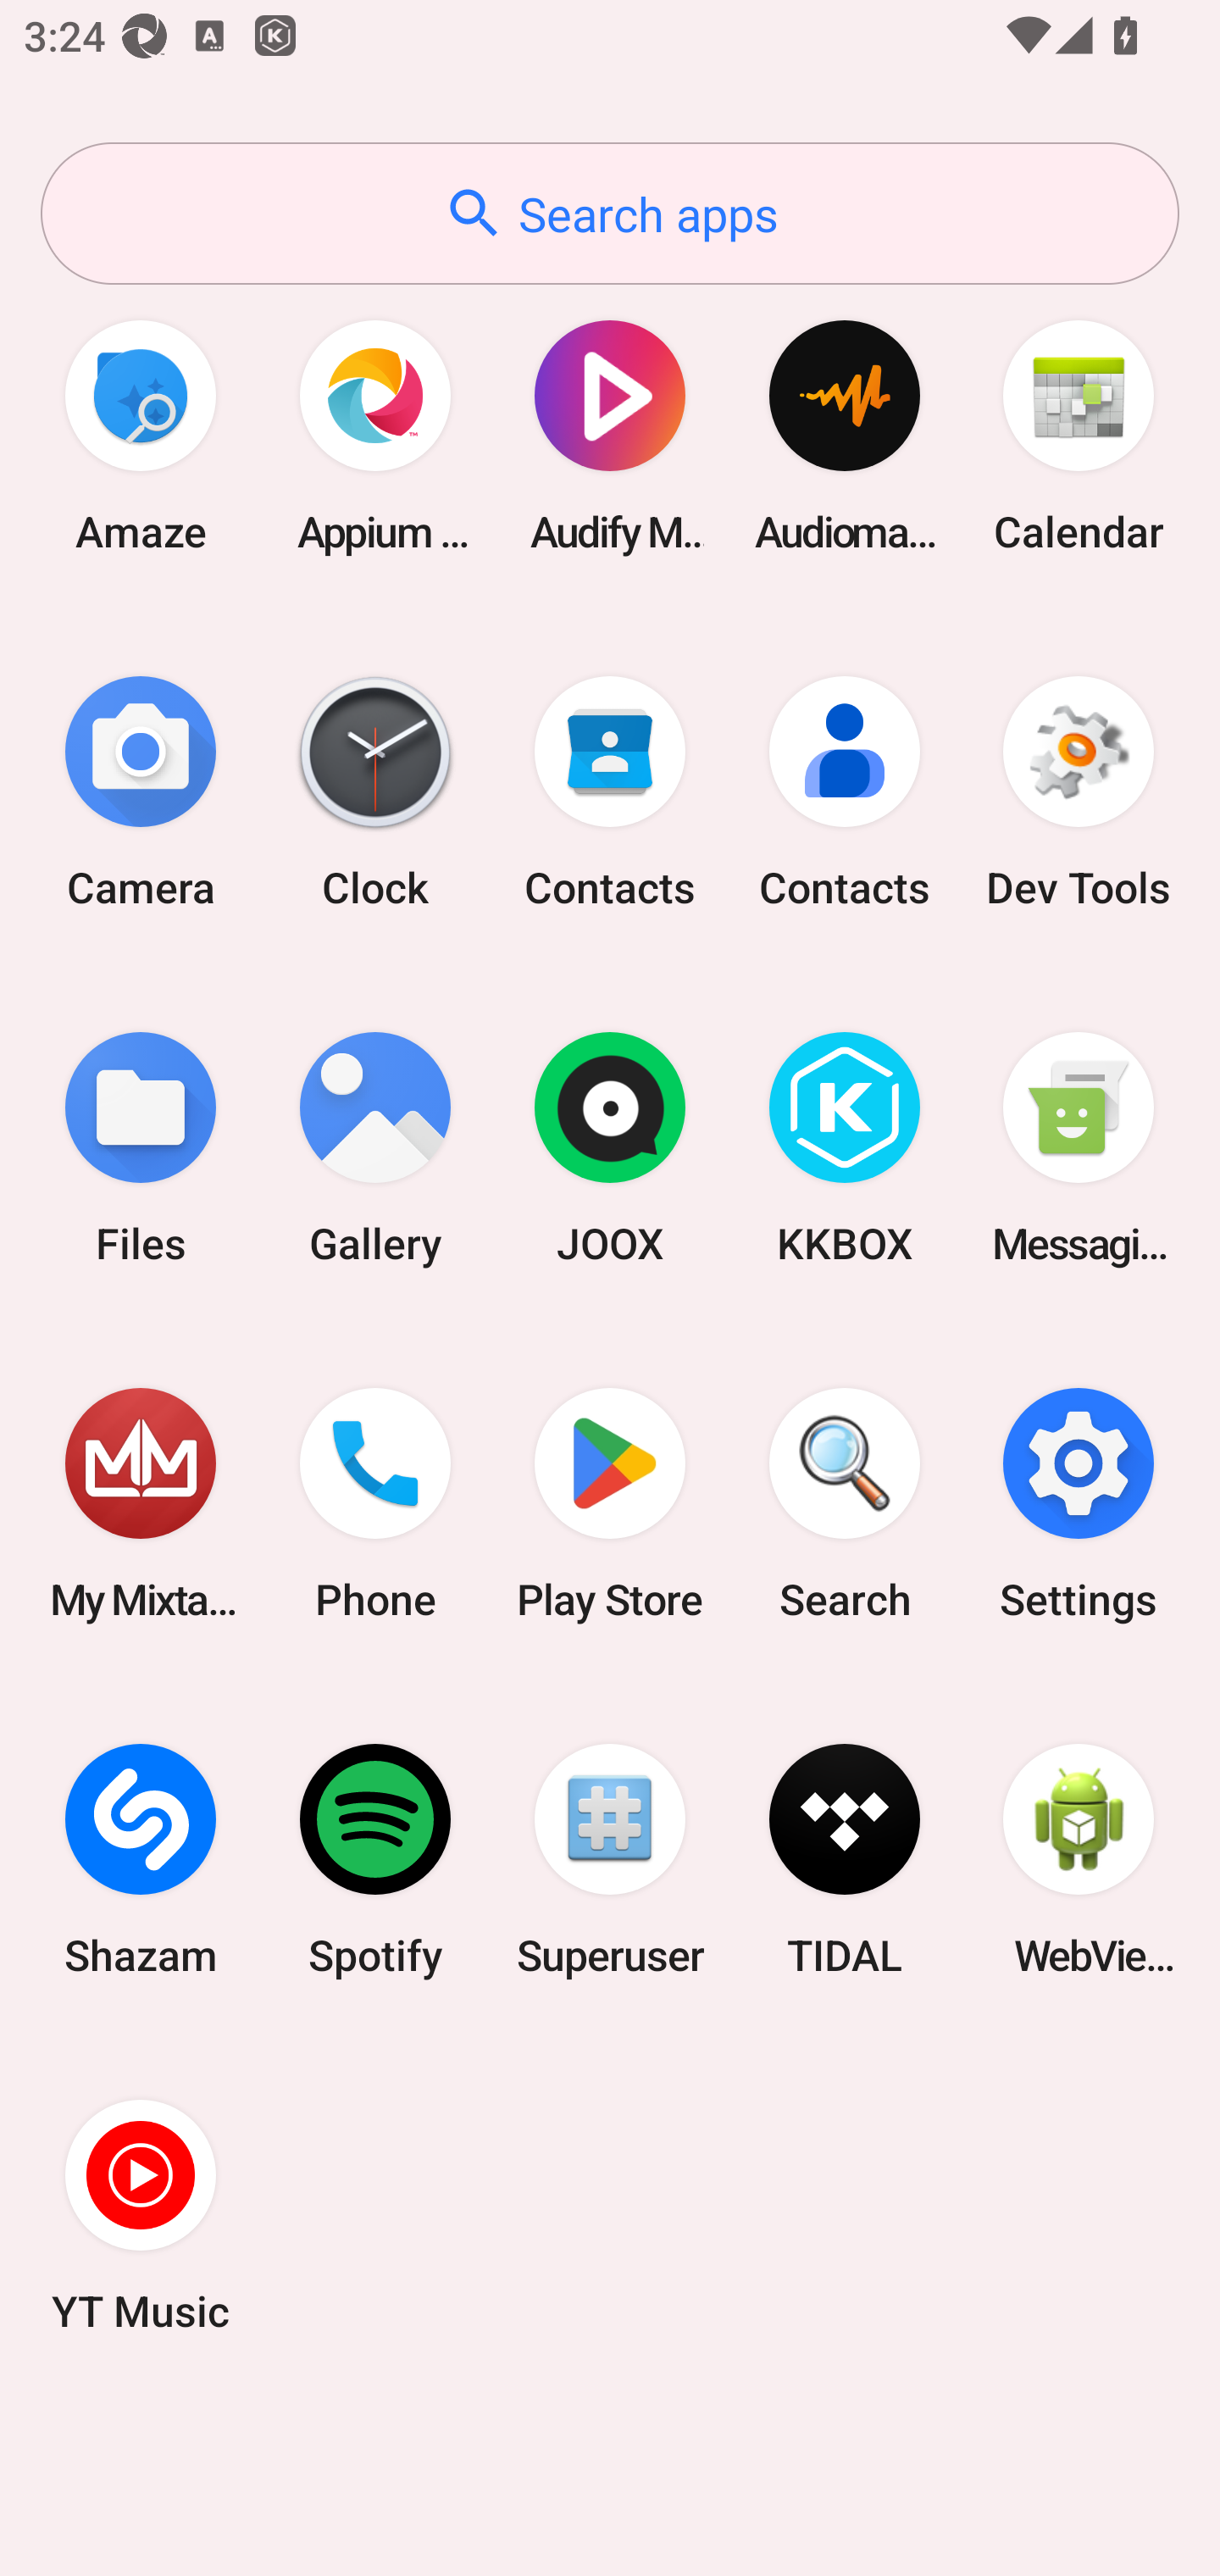 The image size is (1220, 2576). I want to click on Appium Settings, so click(375, 436).